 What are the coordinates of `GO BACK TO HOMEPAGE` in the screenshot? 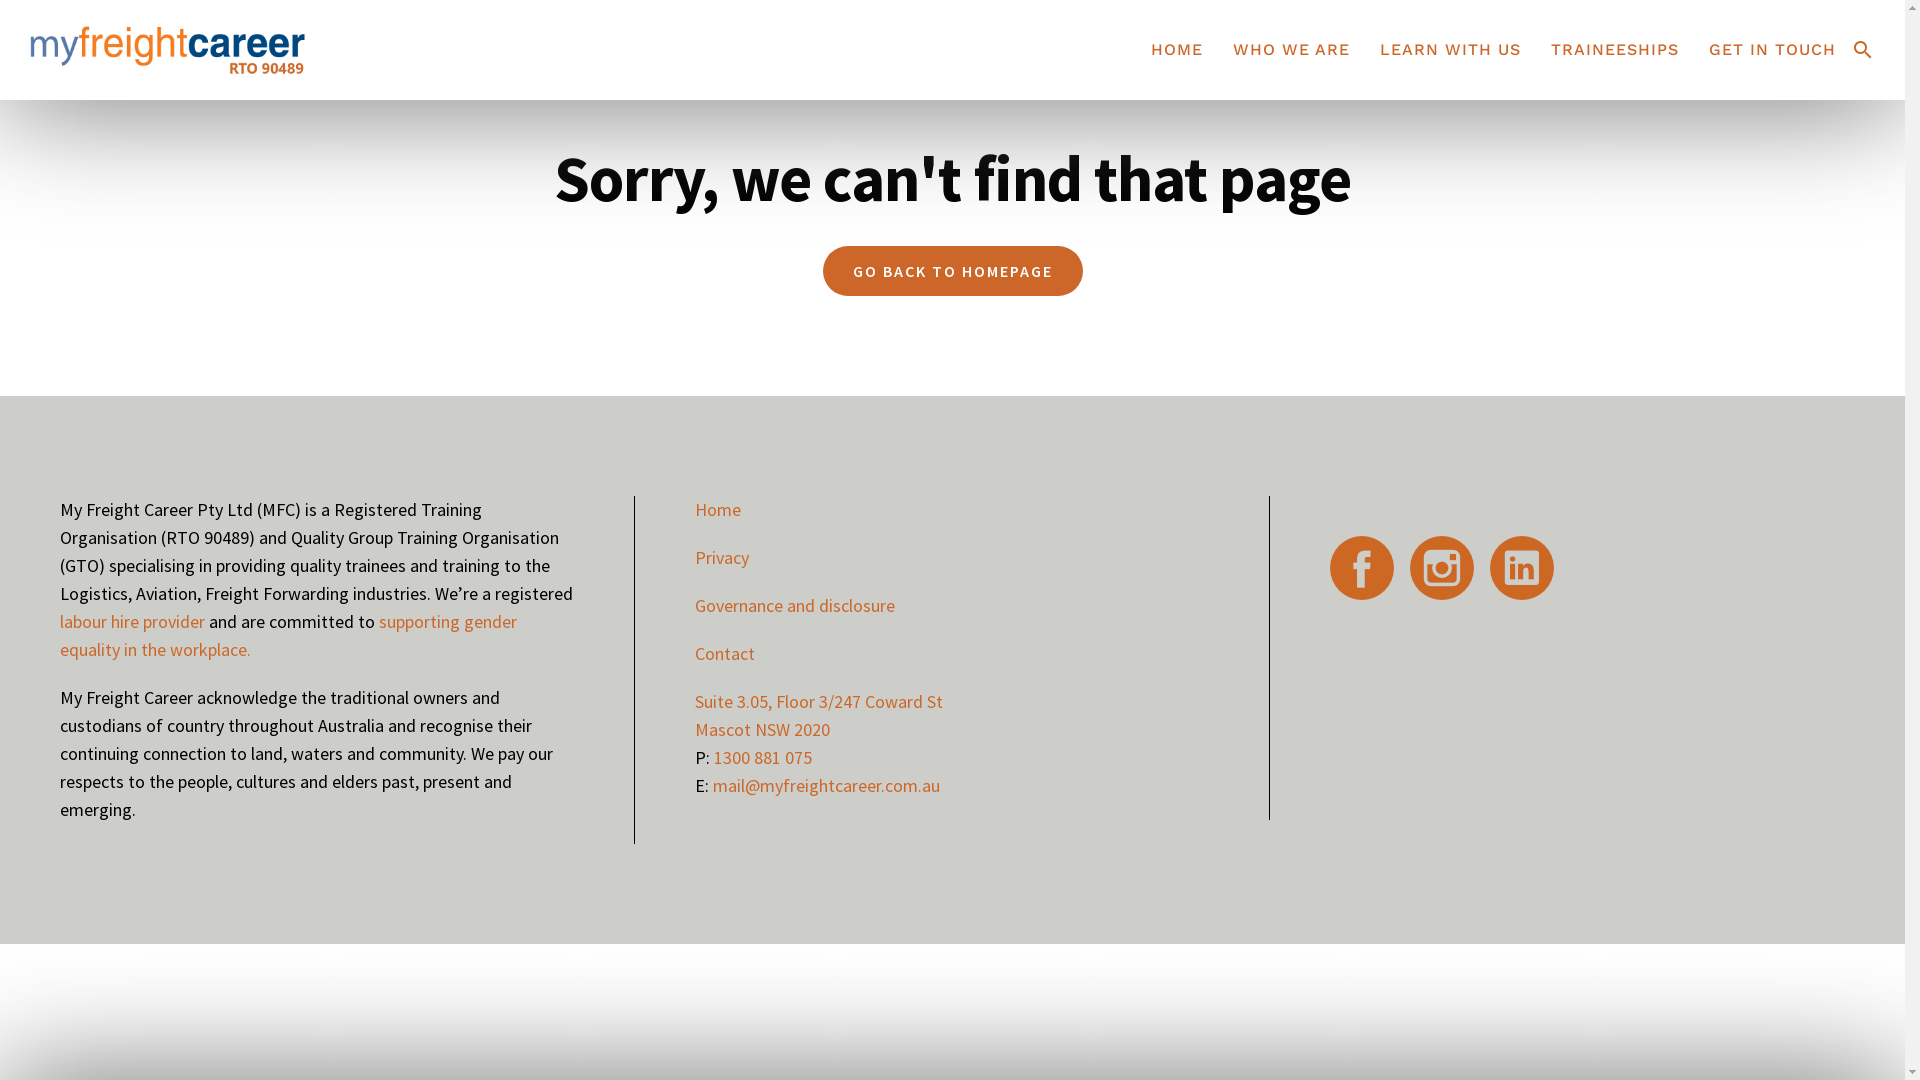 It's located at (952, 271).